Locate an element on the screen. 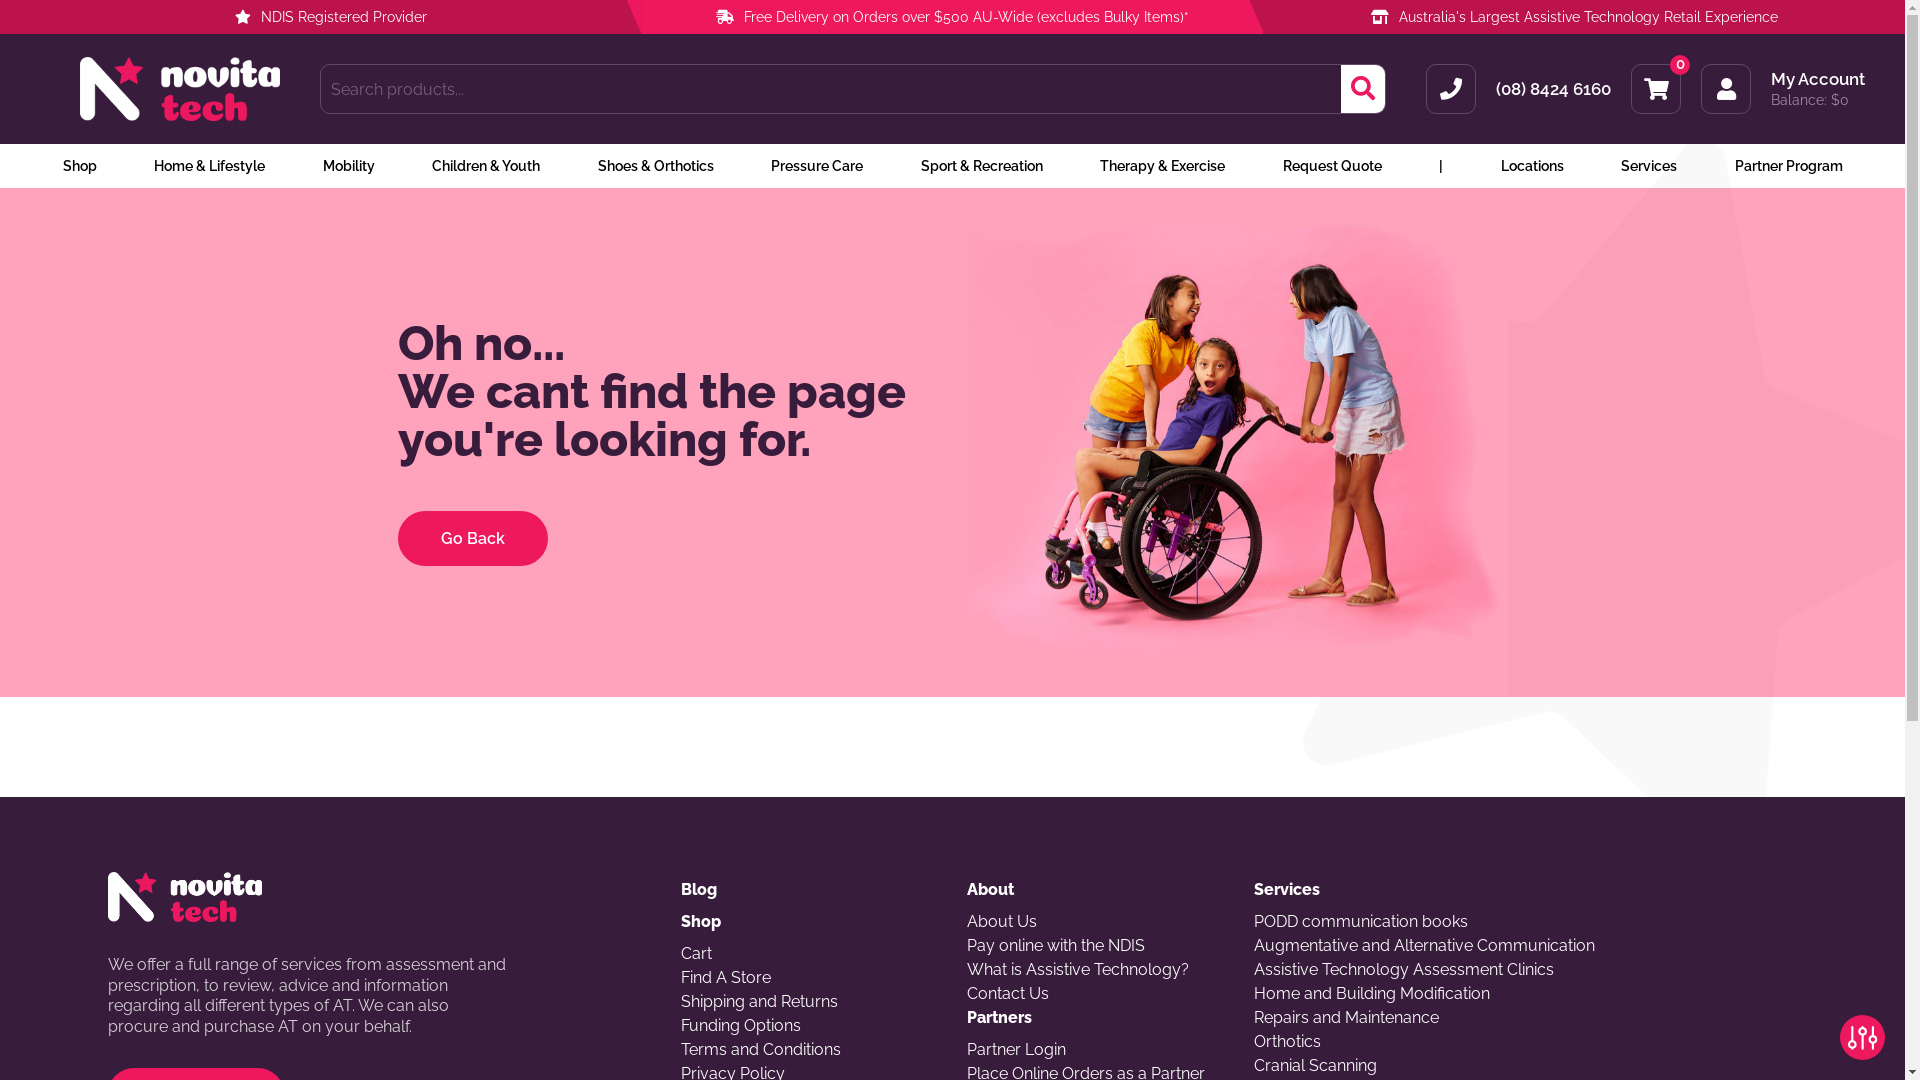 The image size is (1920, 1080). Request Quote is located at coordinates (1332, 166).